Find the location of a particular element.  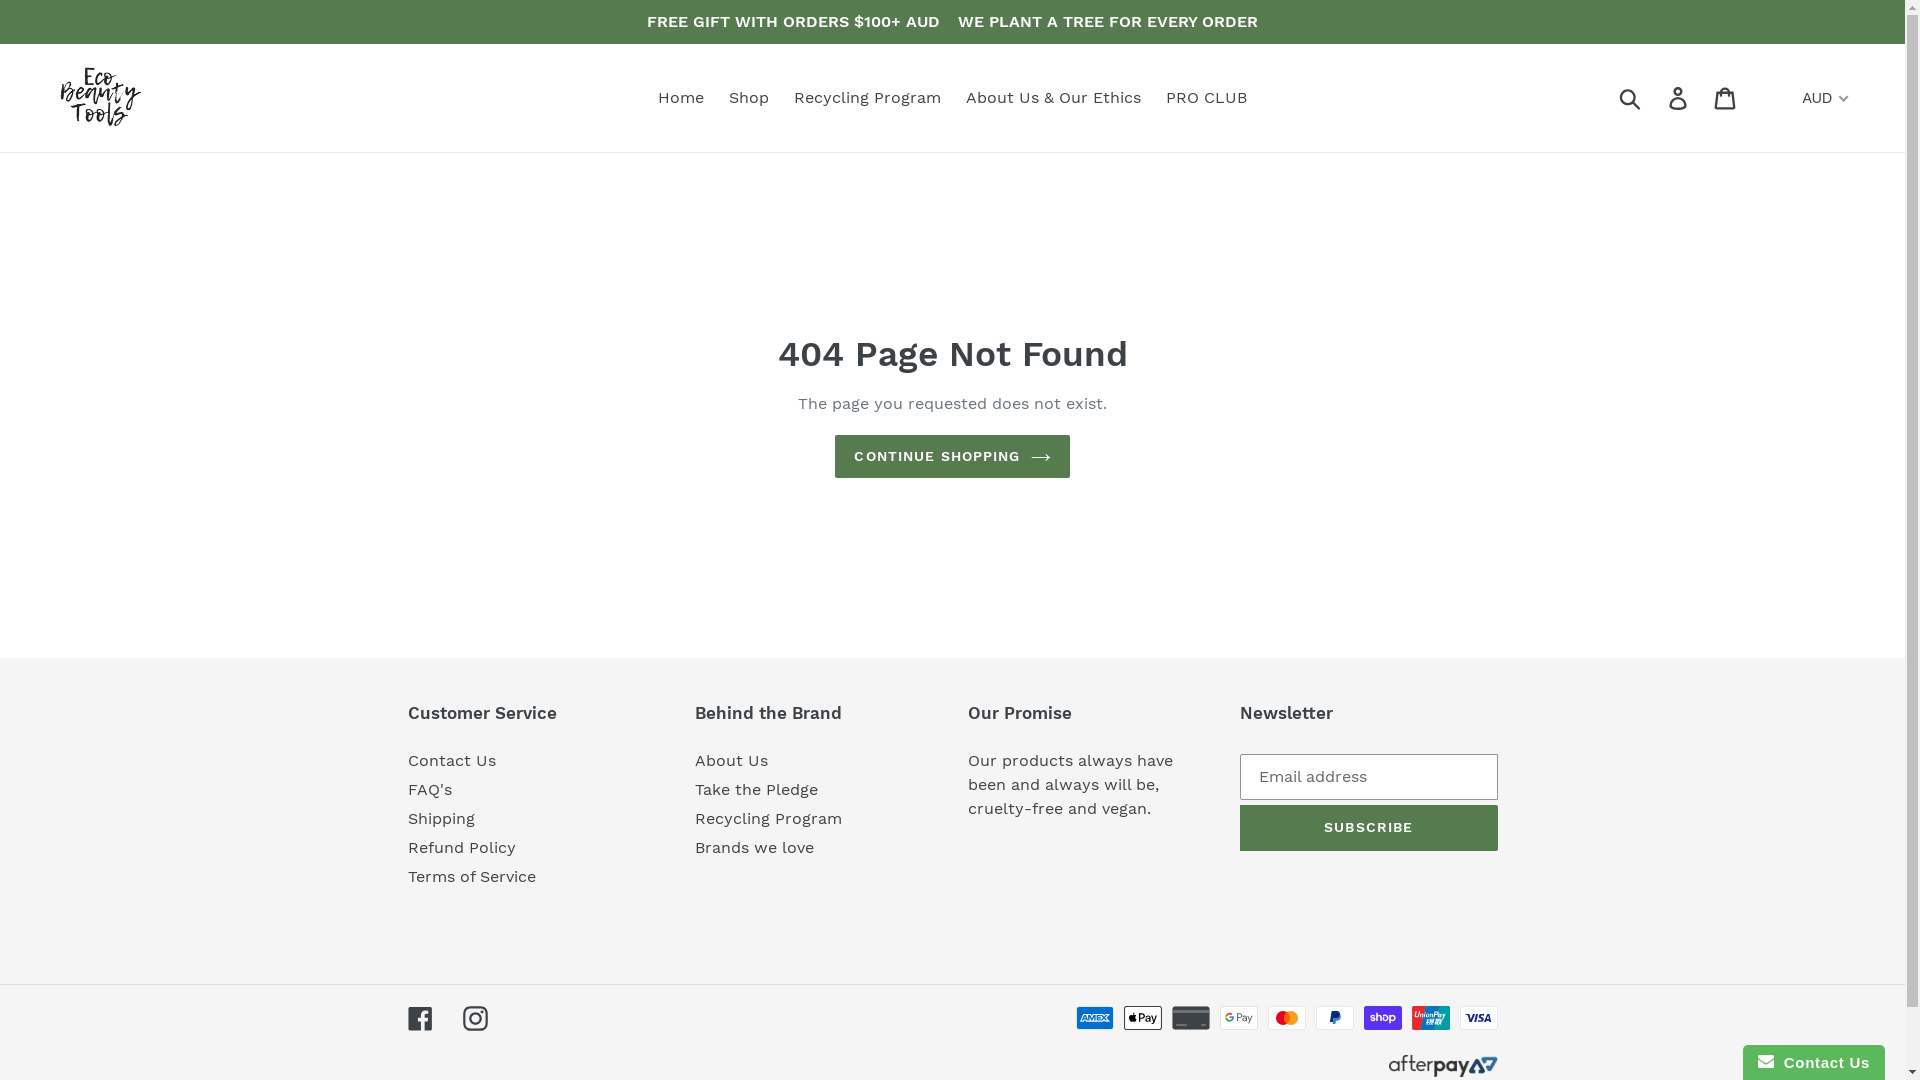

Cart is located at coordinates (1726, 98).